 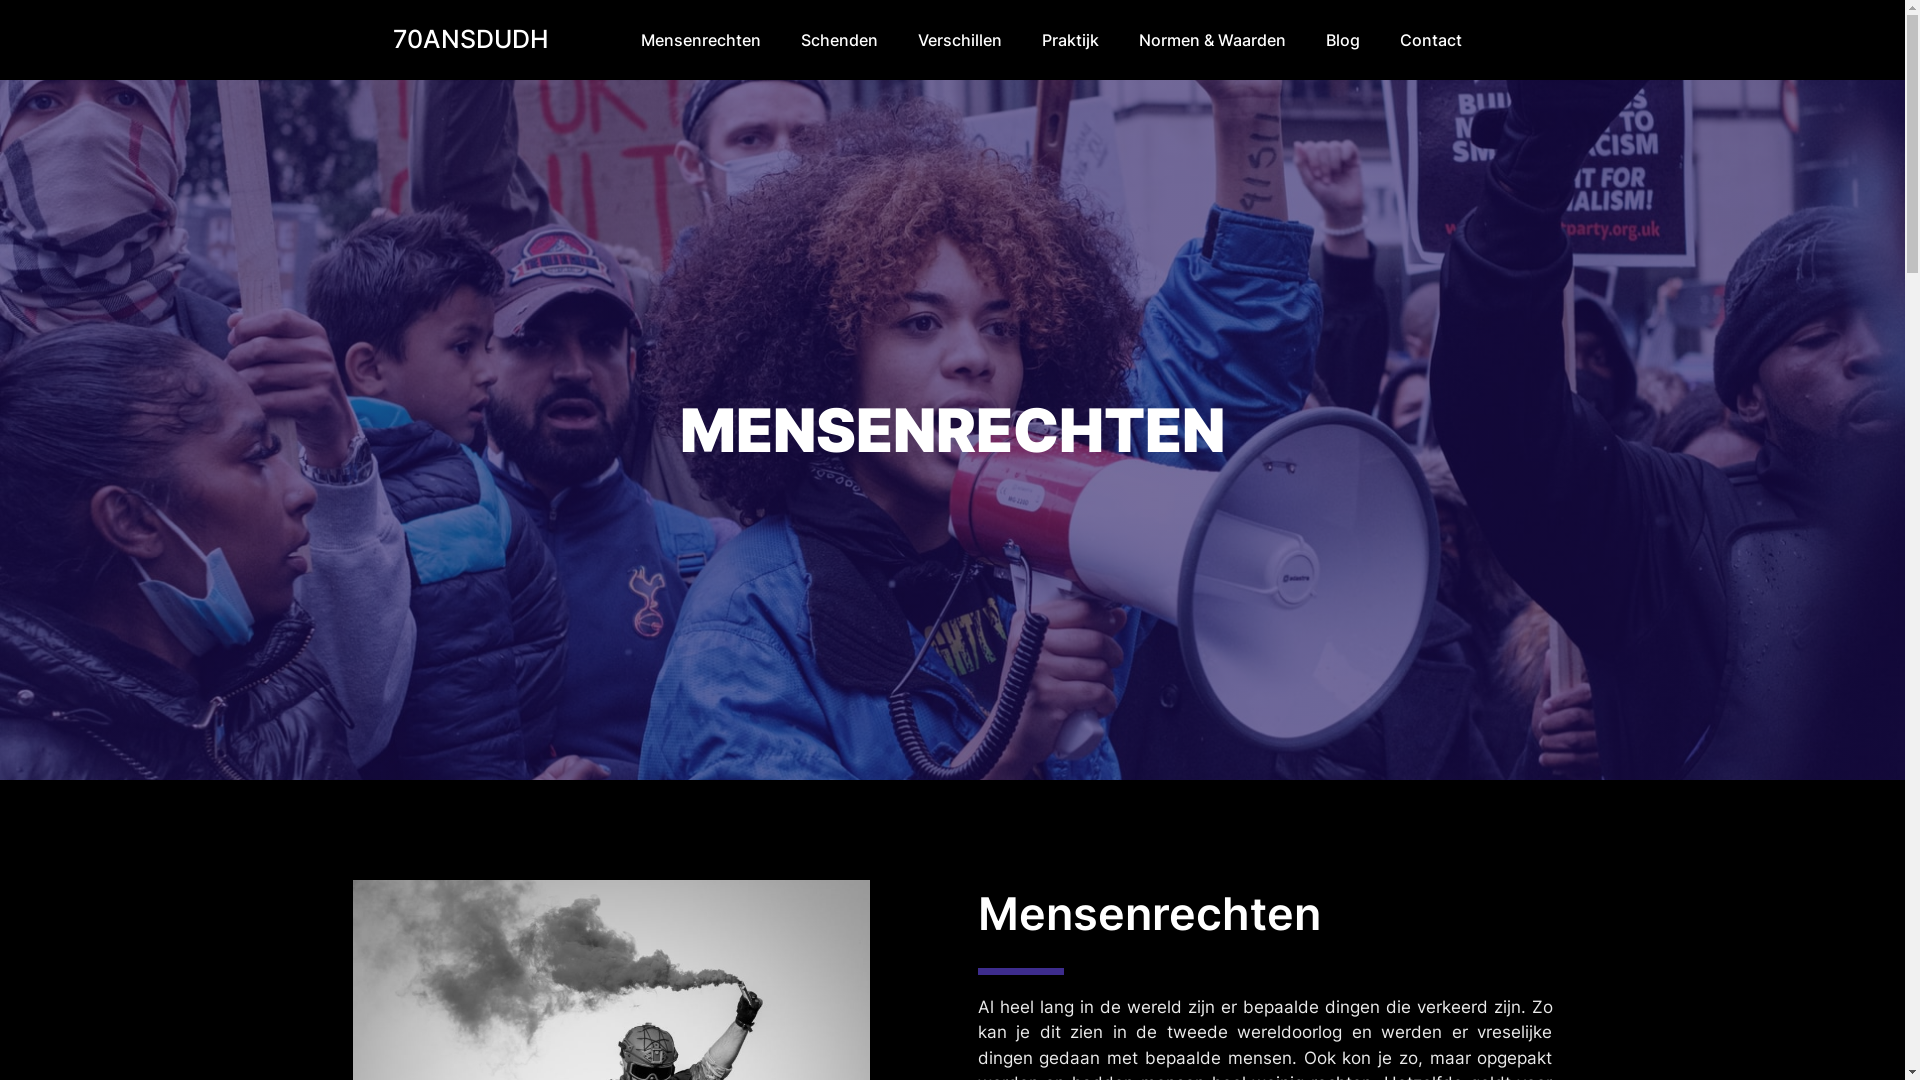 What do you see at coordinates (960, 40) in the screenshot?
I see `Verschillen` at bounding box center [960, 40].